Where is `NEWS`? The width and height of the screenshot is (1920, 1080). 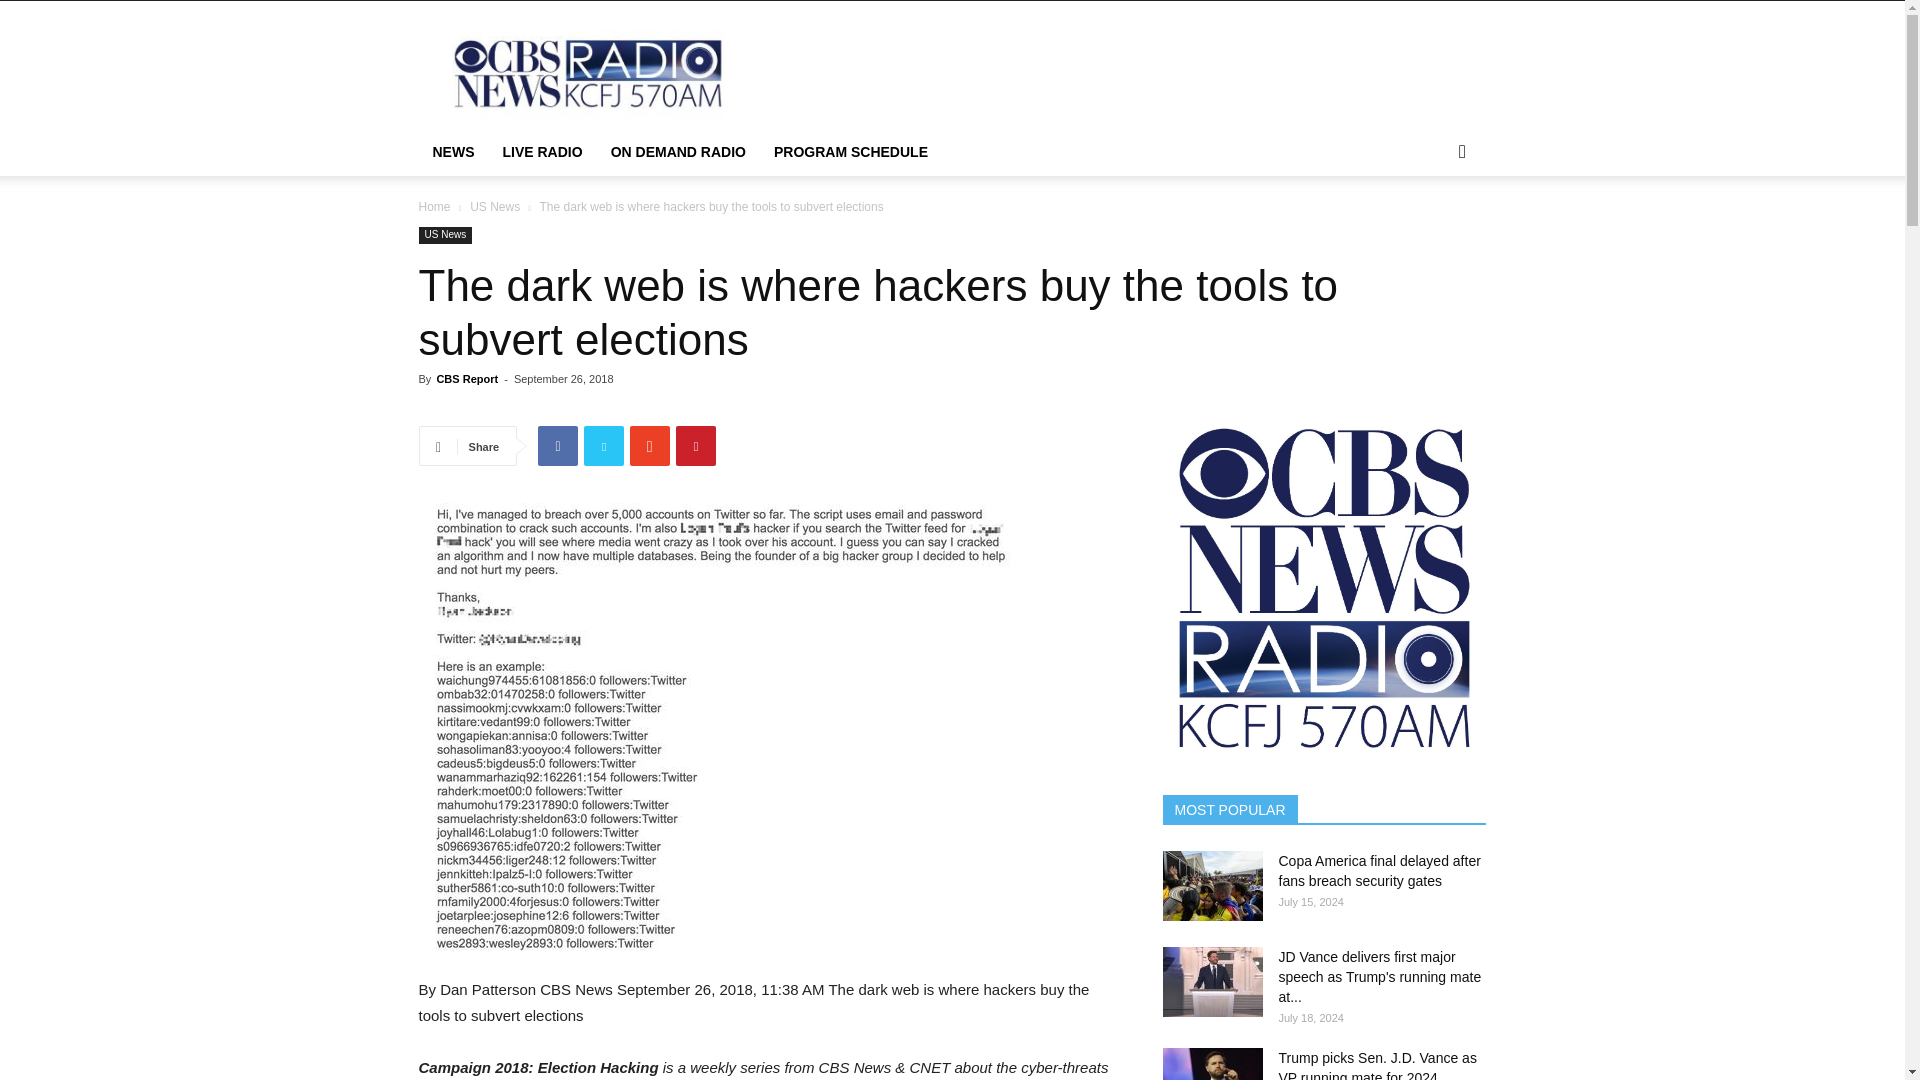
NEWS is located at coordinates (452, 152).